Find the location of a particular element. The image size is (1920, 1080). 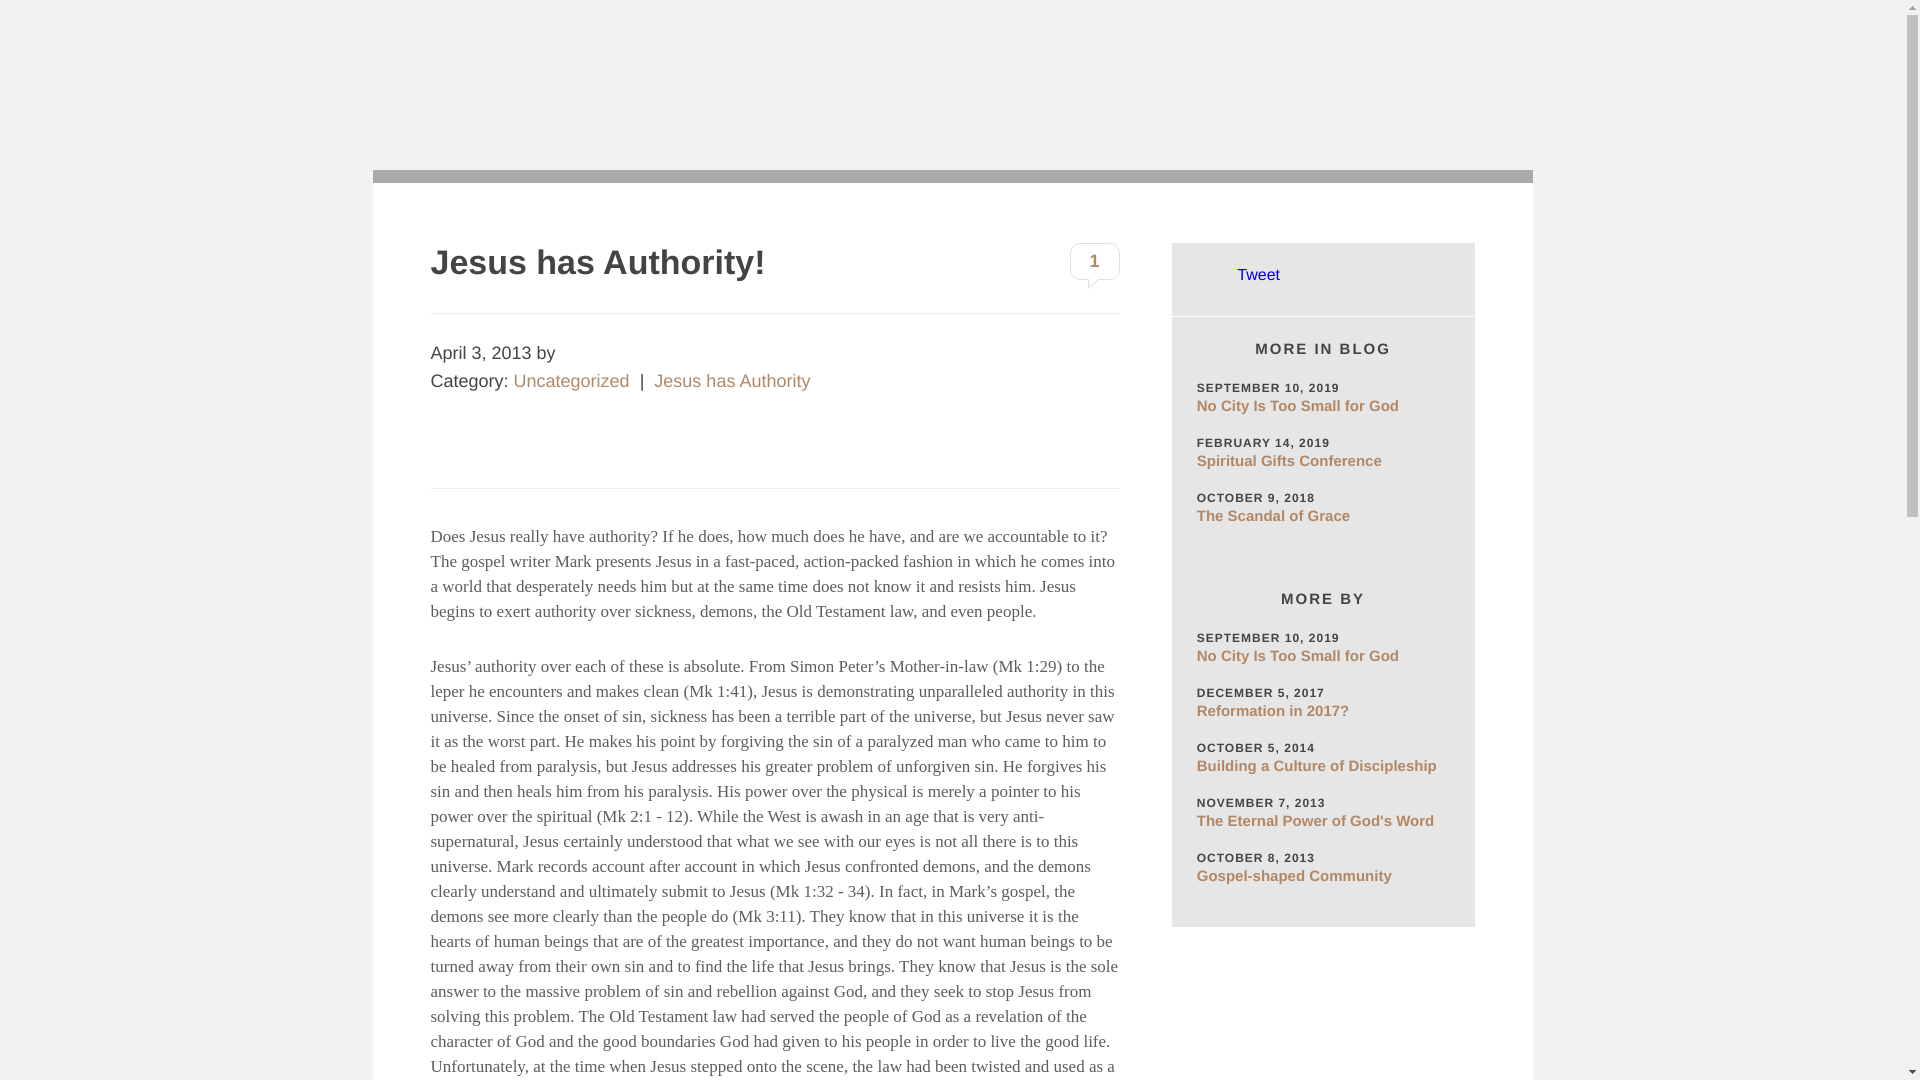

Reformation in 2017? is located at coordinates (1322, 712).